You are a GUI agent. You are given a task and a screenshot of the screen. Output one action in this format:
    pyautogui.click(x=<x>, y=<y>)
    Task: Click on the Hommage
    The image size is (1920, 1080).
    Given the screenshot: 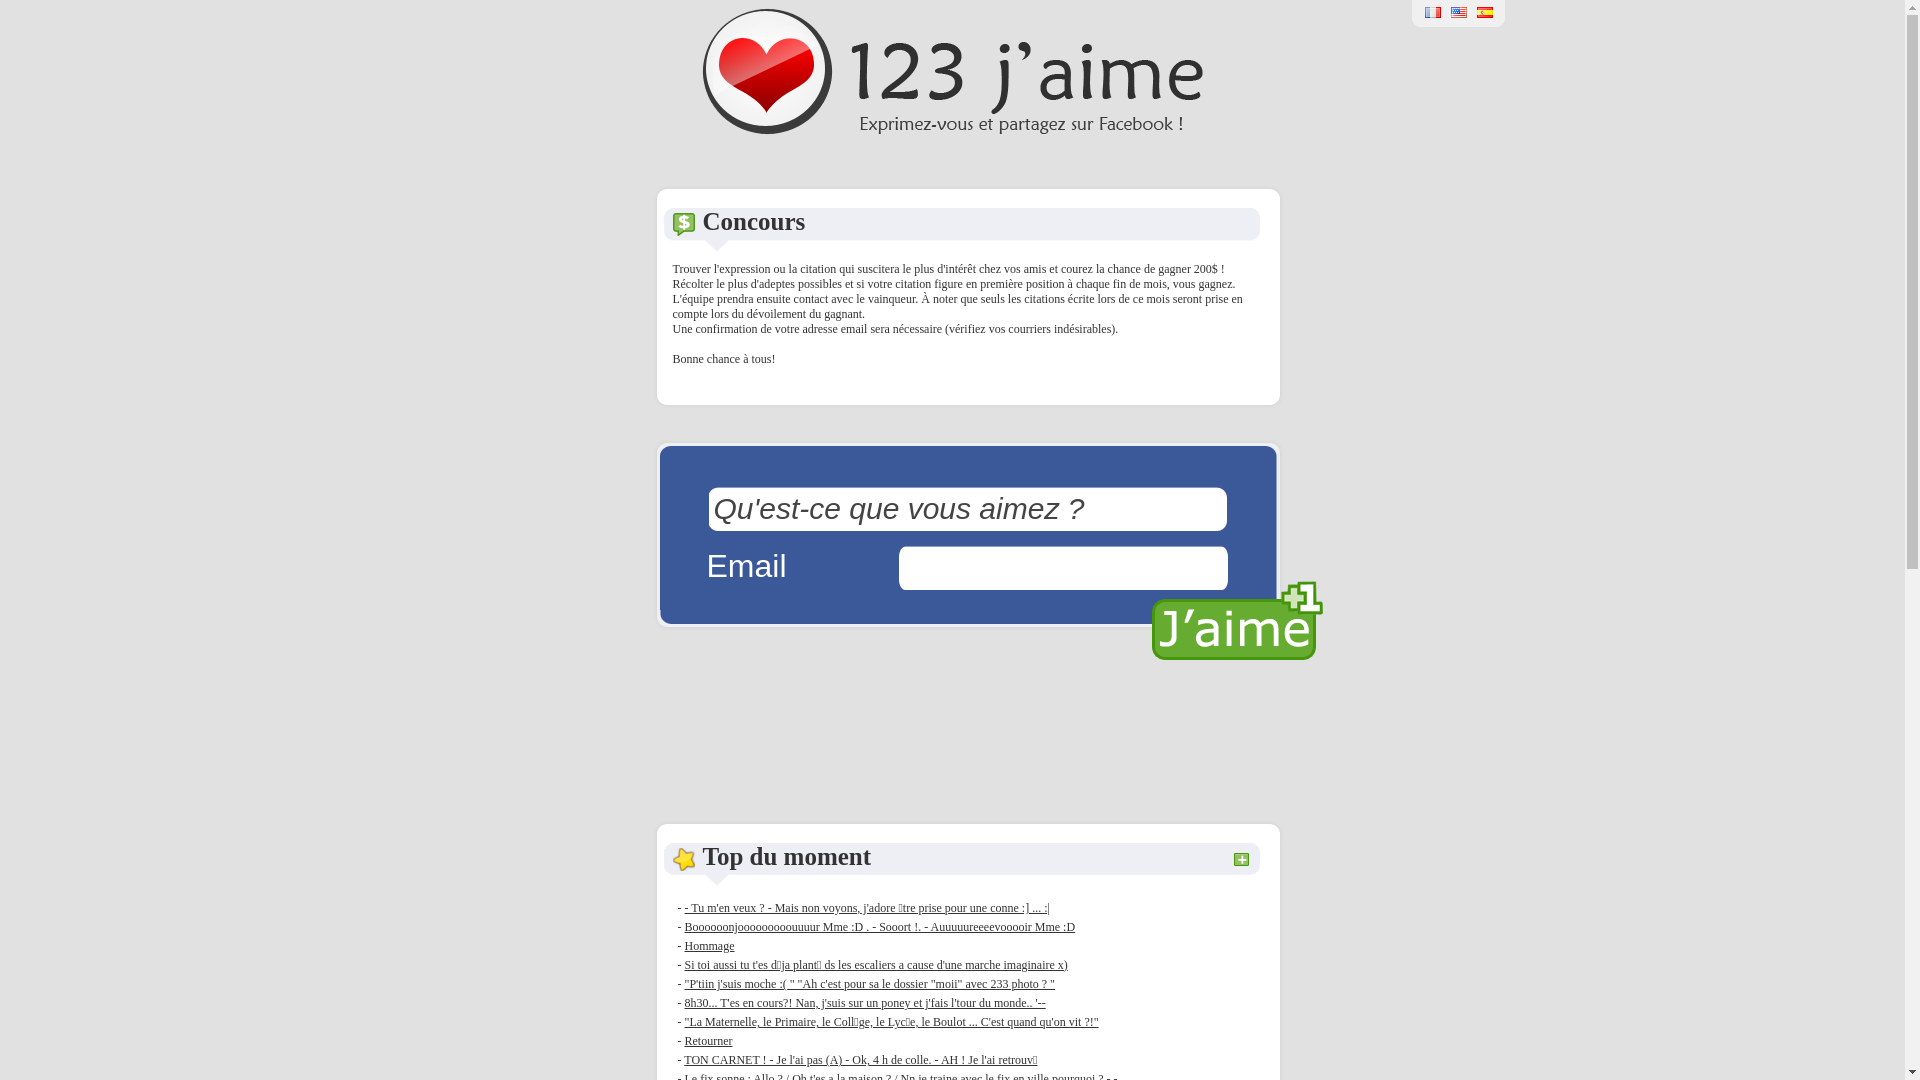 What is the action you would take?
    pyautogui.click(x=709, y=946)
    